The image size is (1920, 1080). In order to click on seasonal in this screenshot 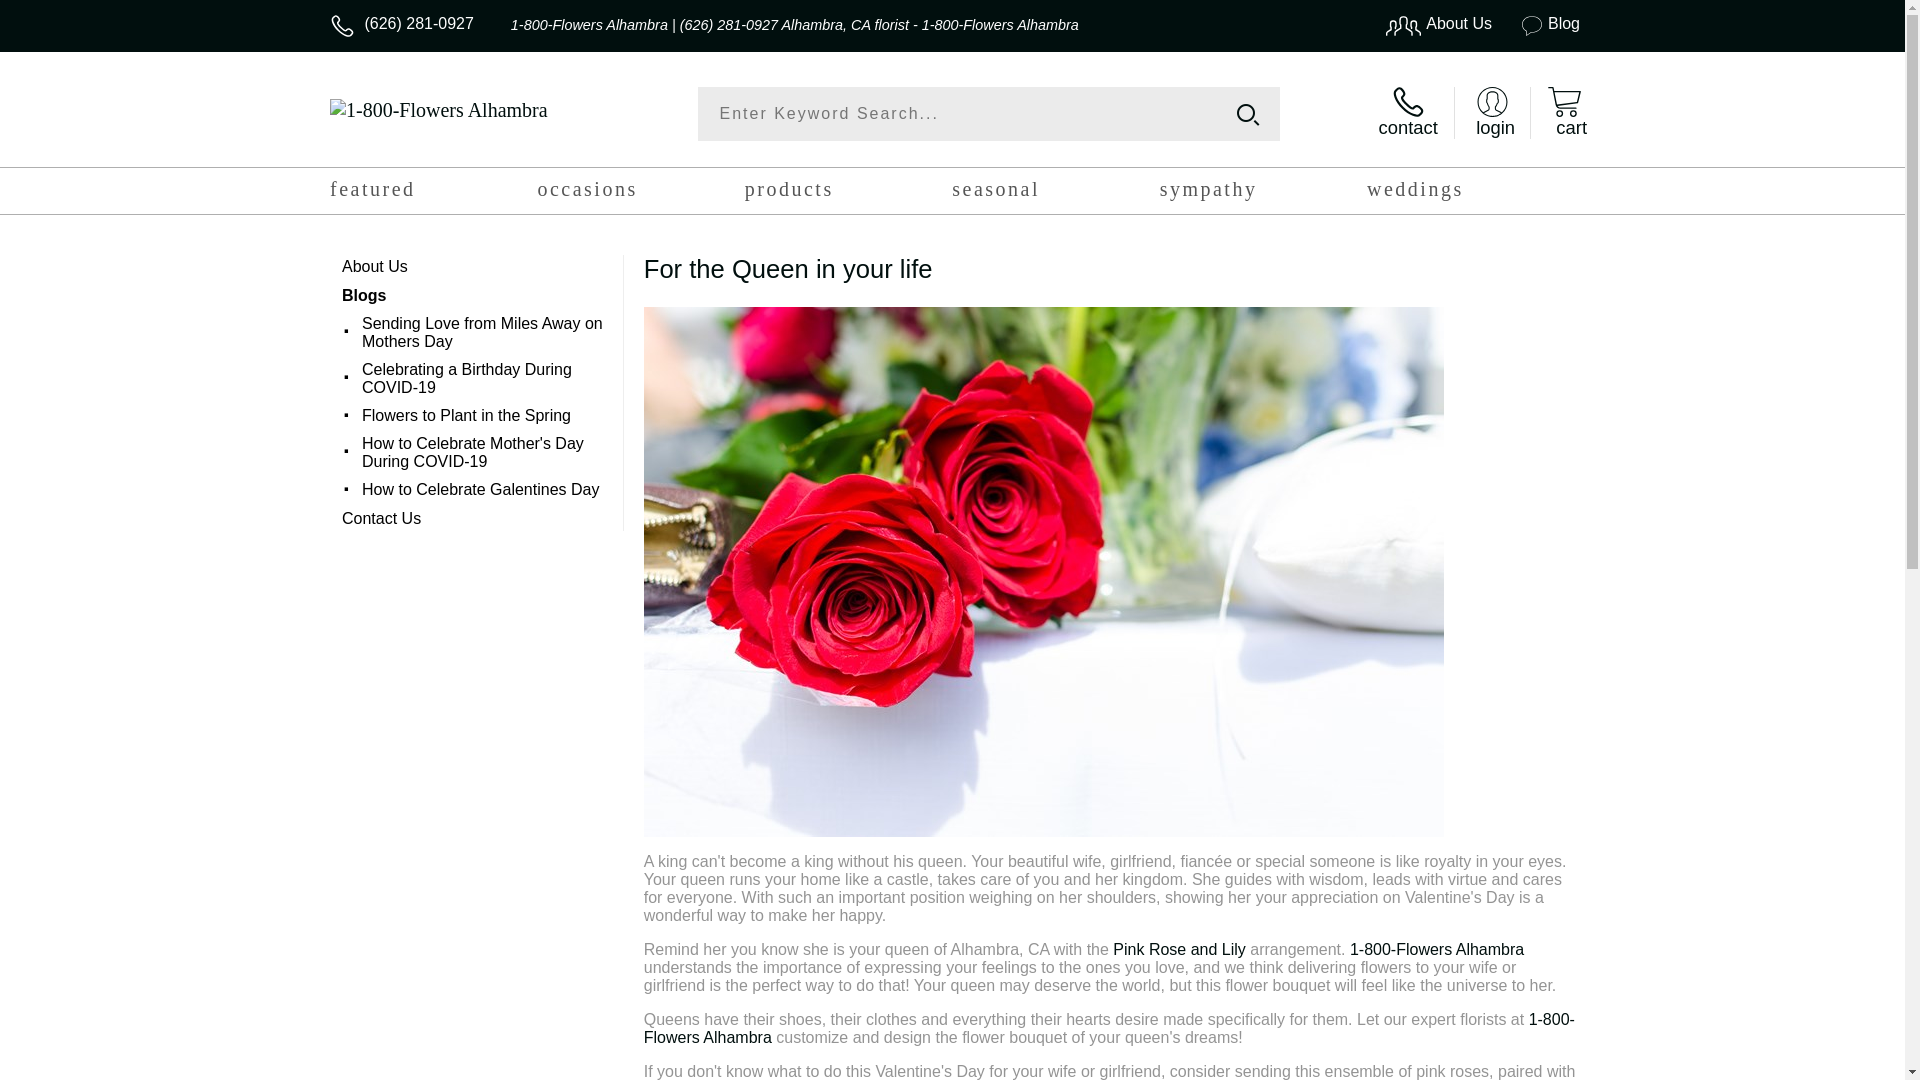, I will do `click(1056, 194)`.